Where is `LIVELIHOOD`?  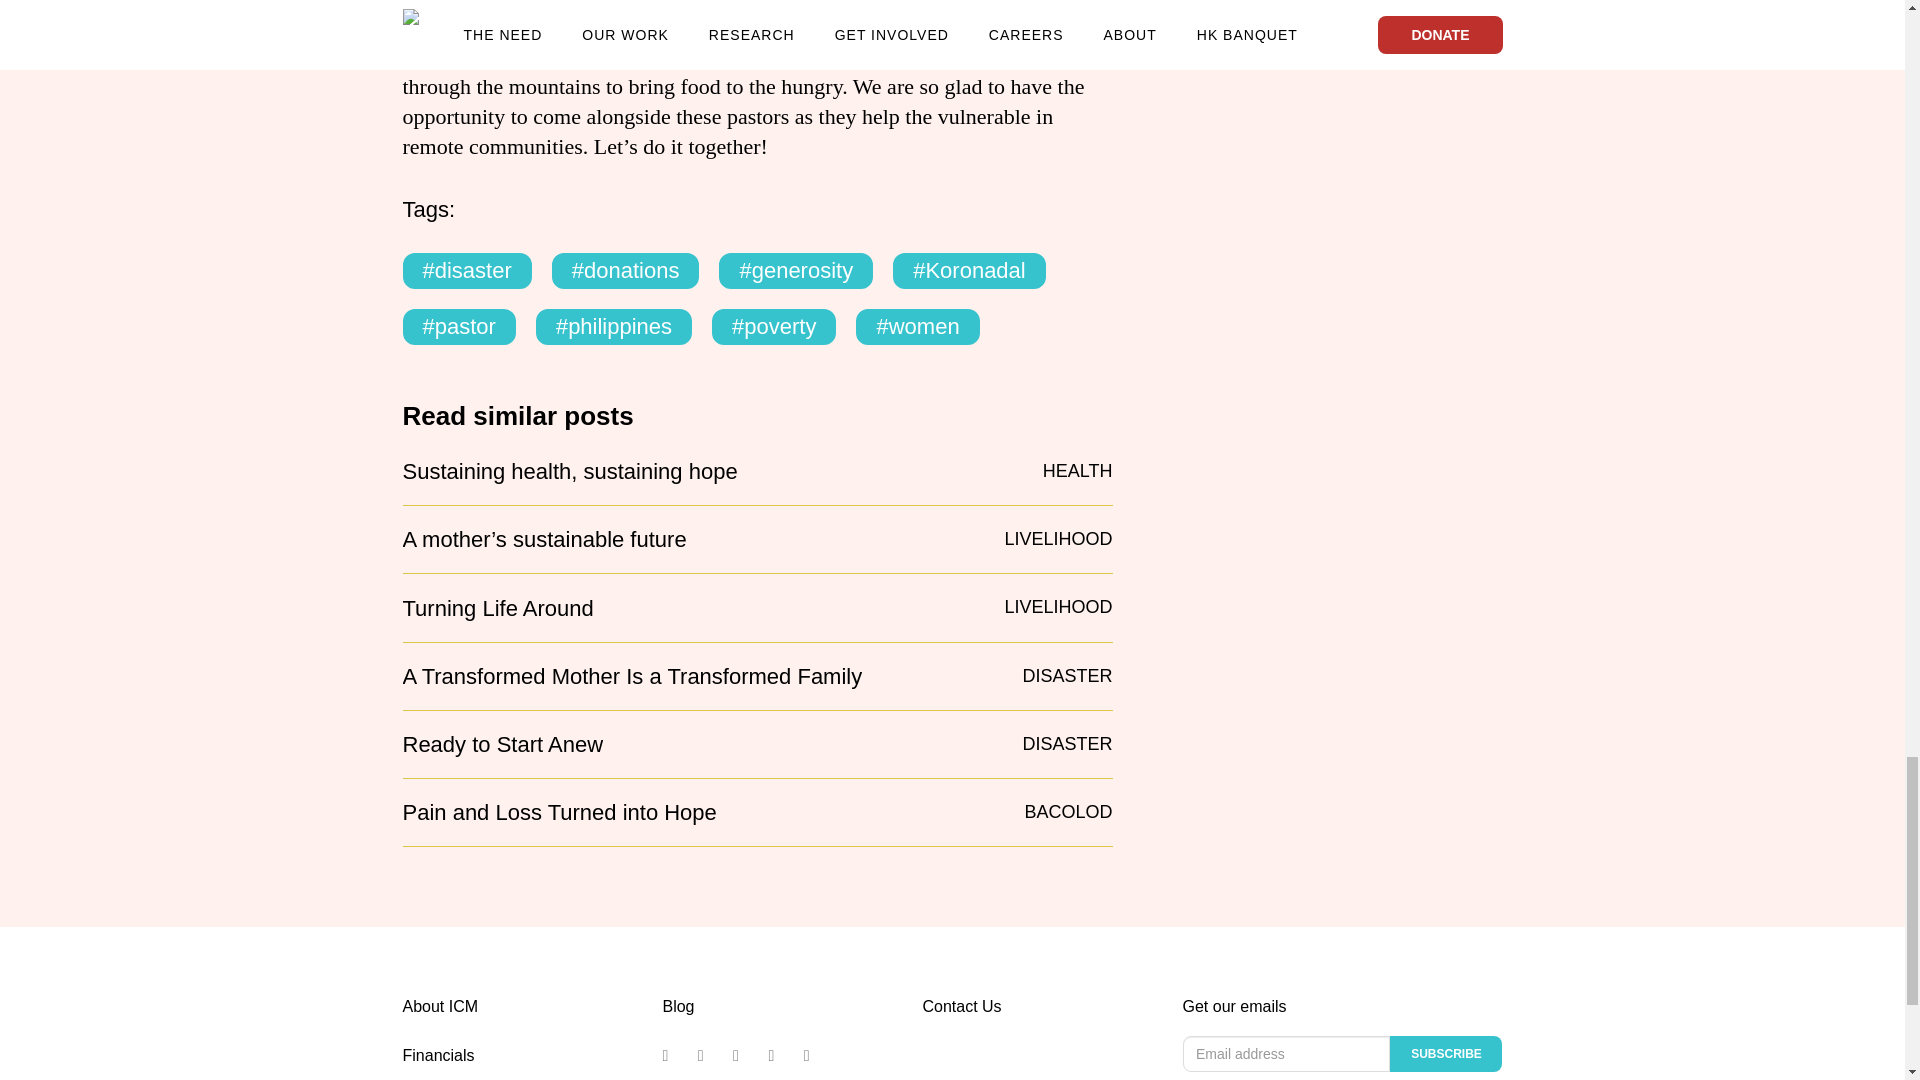
LIVELIHOOD is located at coordinates (1058, 606).